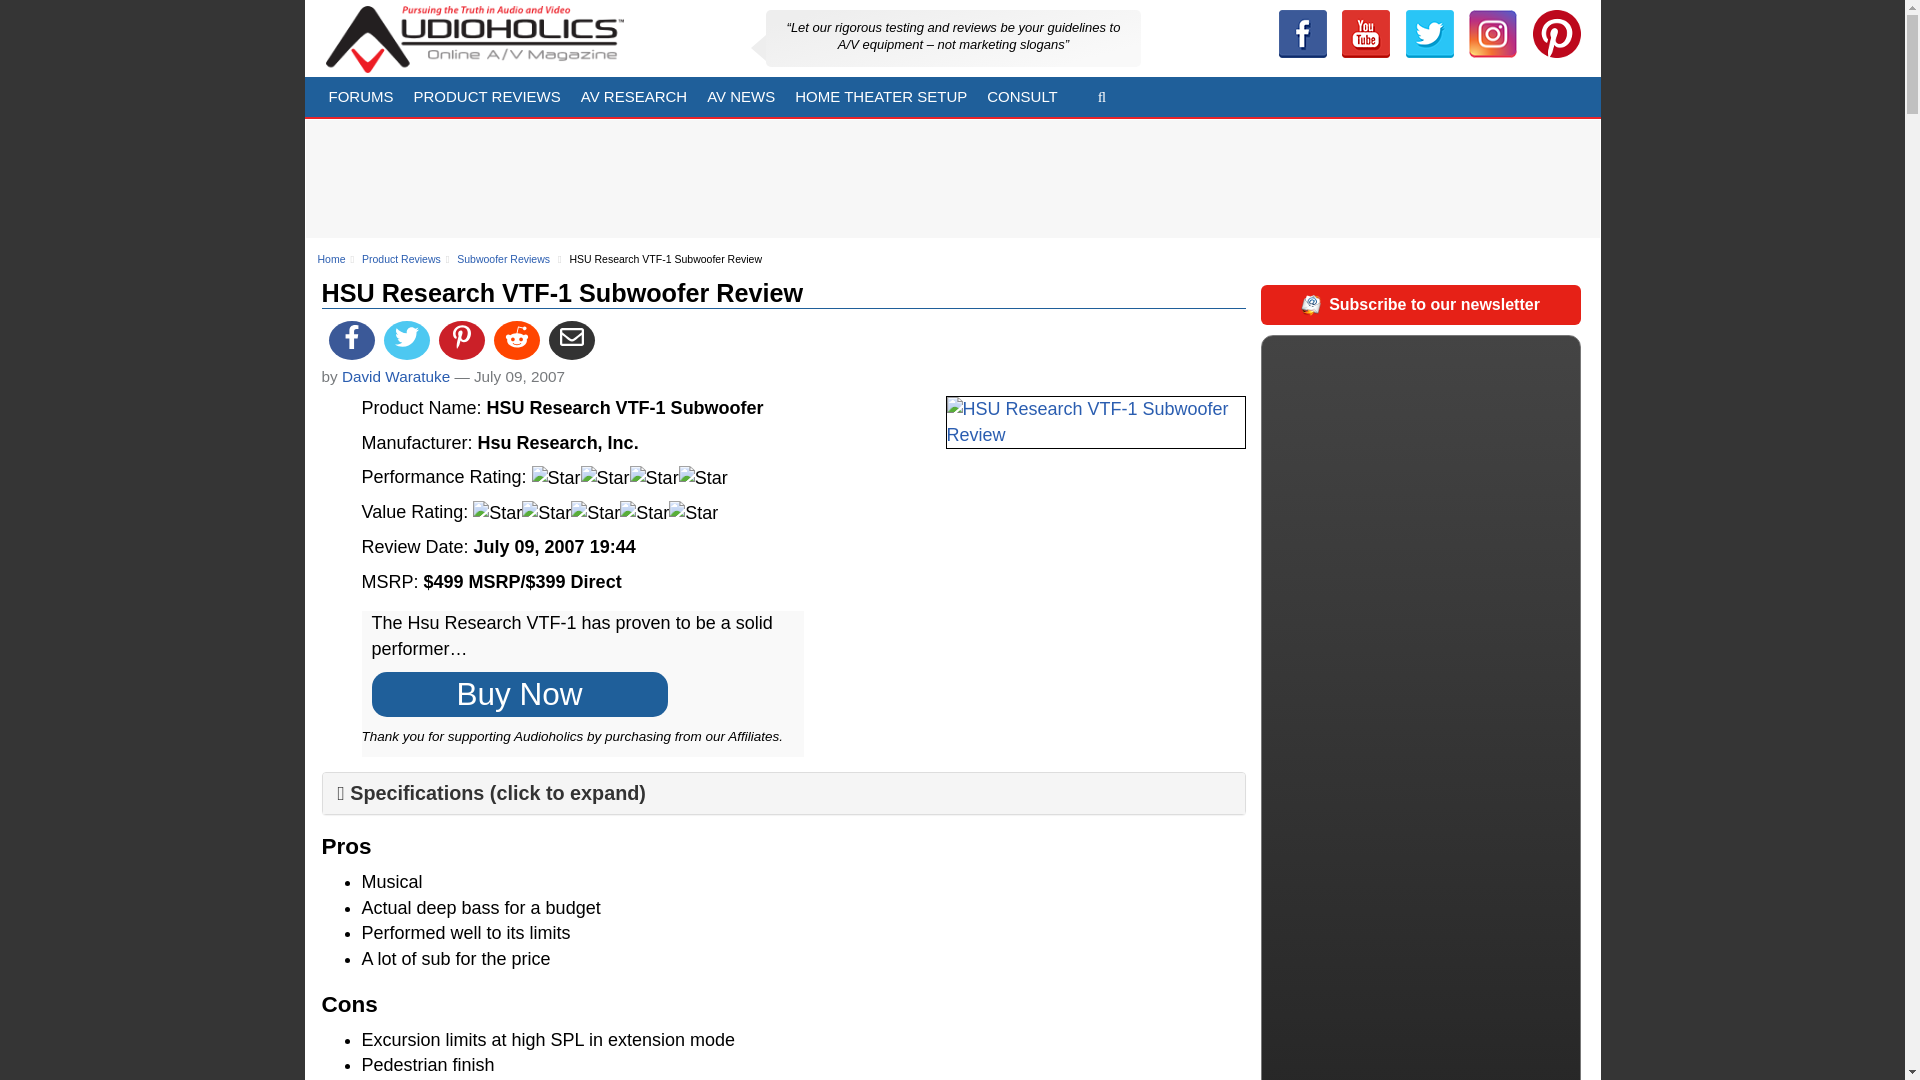 The height and width of the screenshot is (1080, 1920). What do you see at coordinates (1429, 34) in the screenshot?
I see `Twitter` at bounding box center [1429, 34].